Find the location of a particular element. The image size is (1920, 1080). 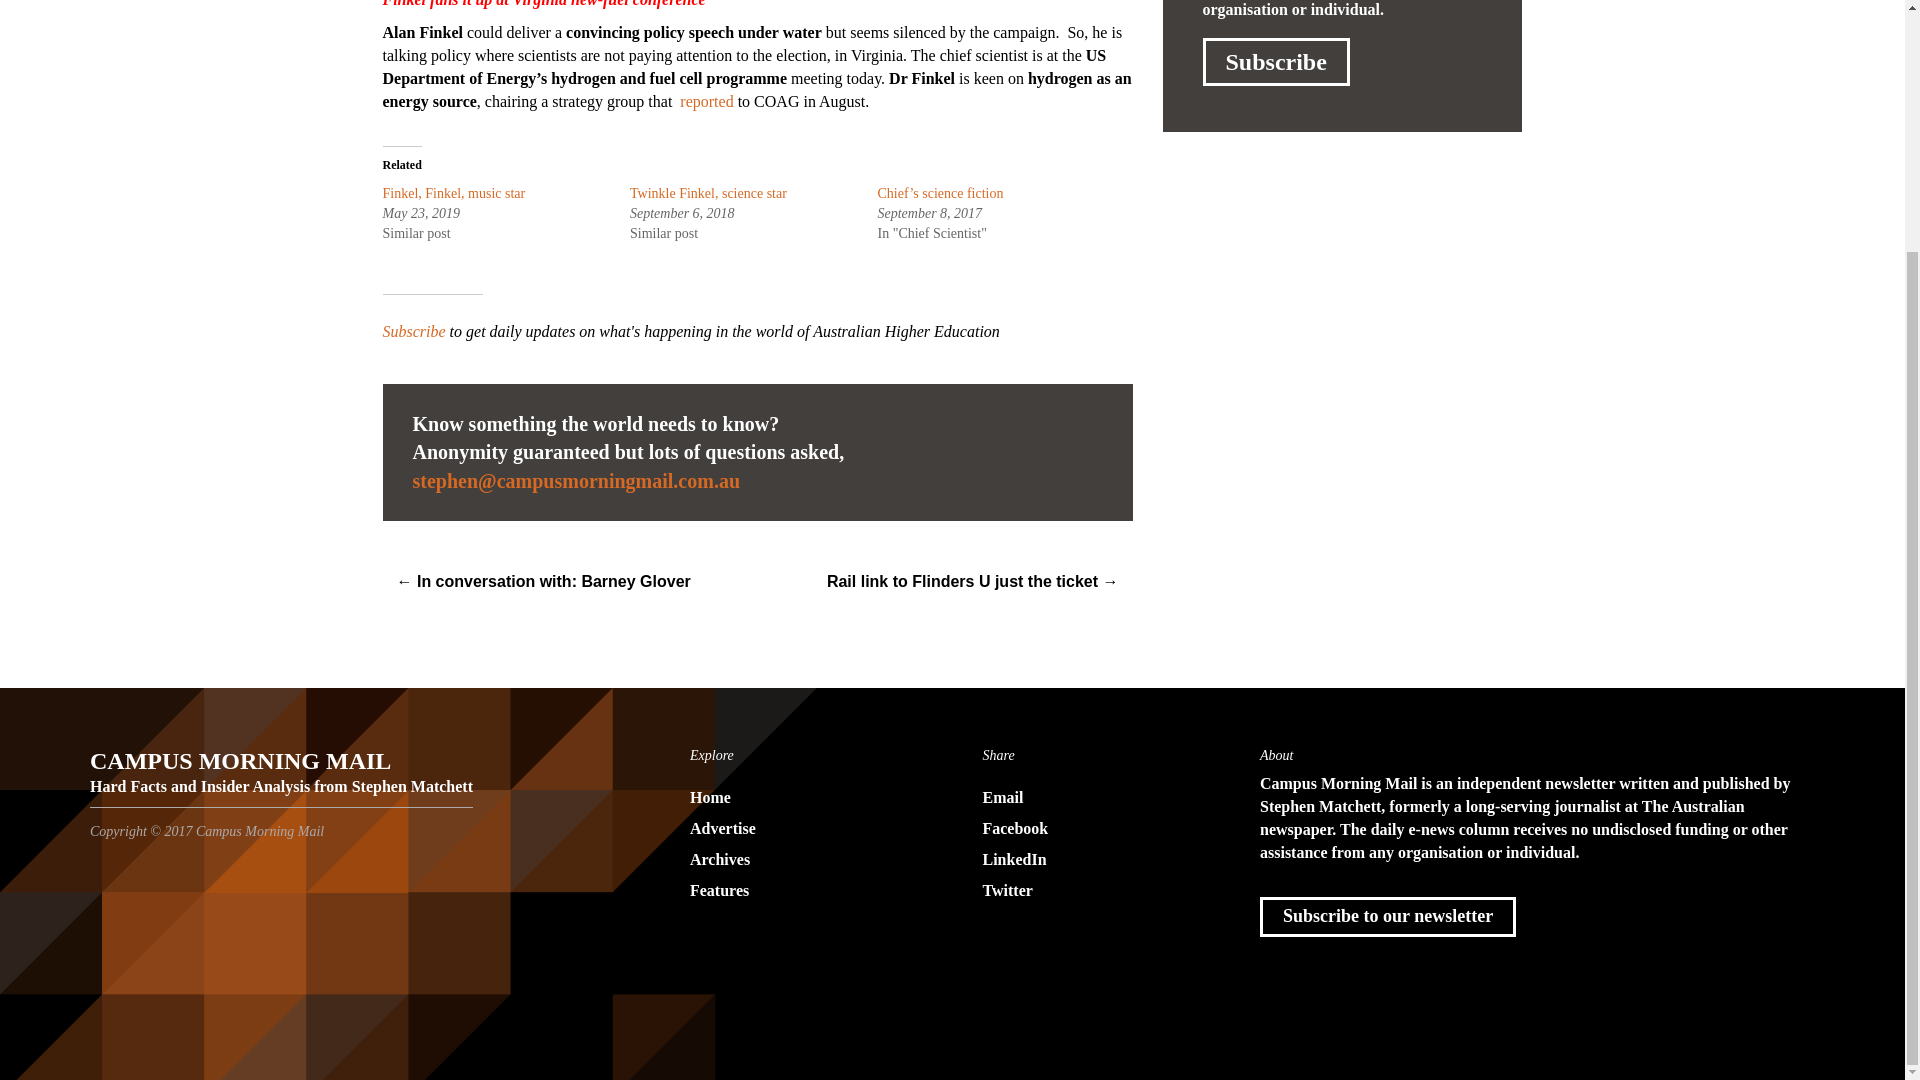

Advertise is located at coordinates (806, 829).